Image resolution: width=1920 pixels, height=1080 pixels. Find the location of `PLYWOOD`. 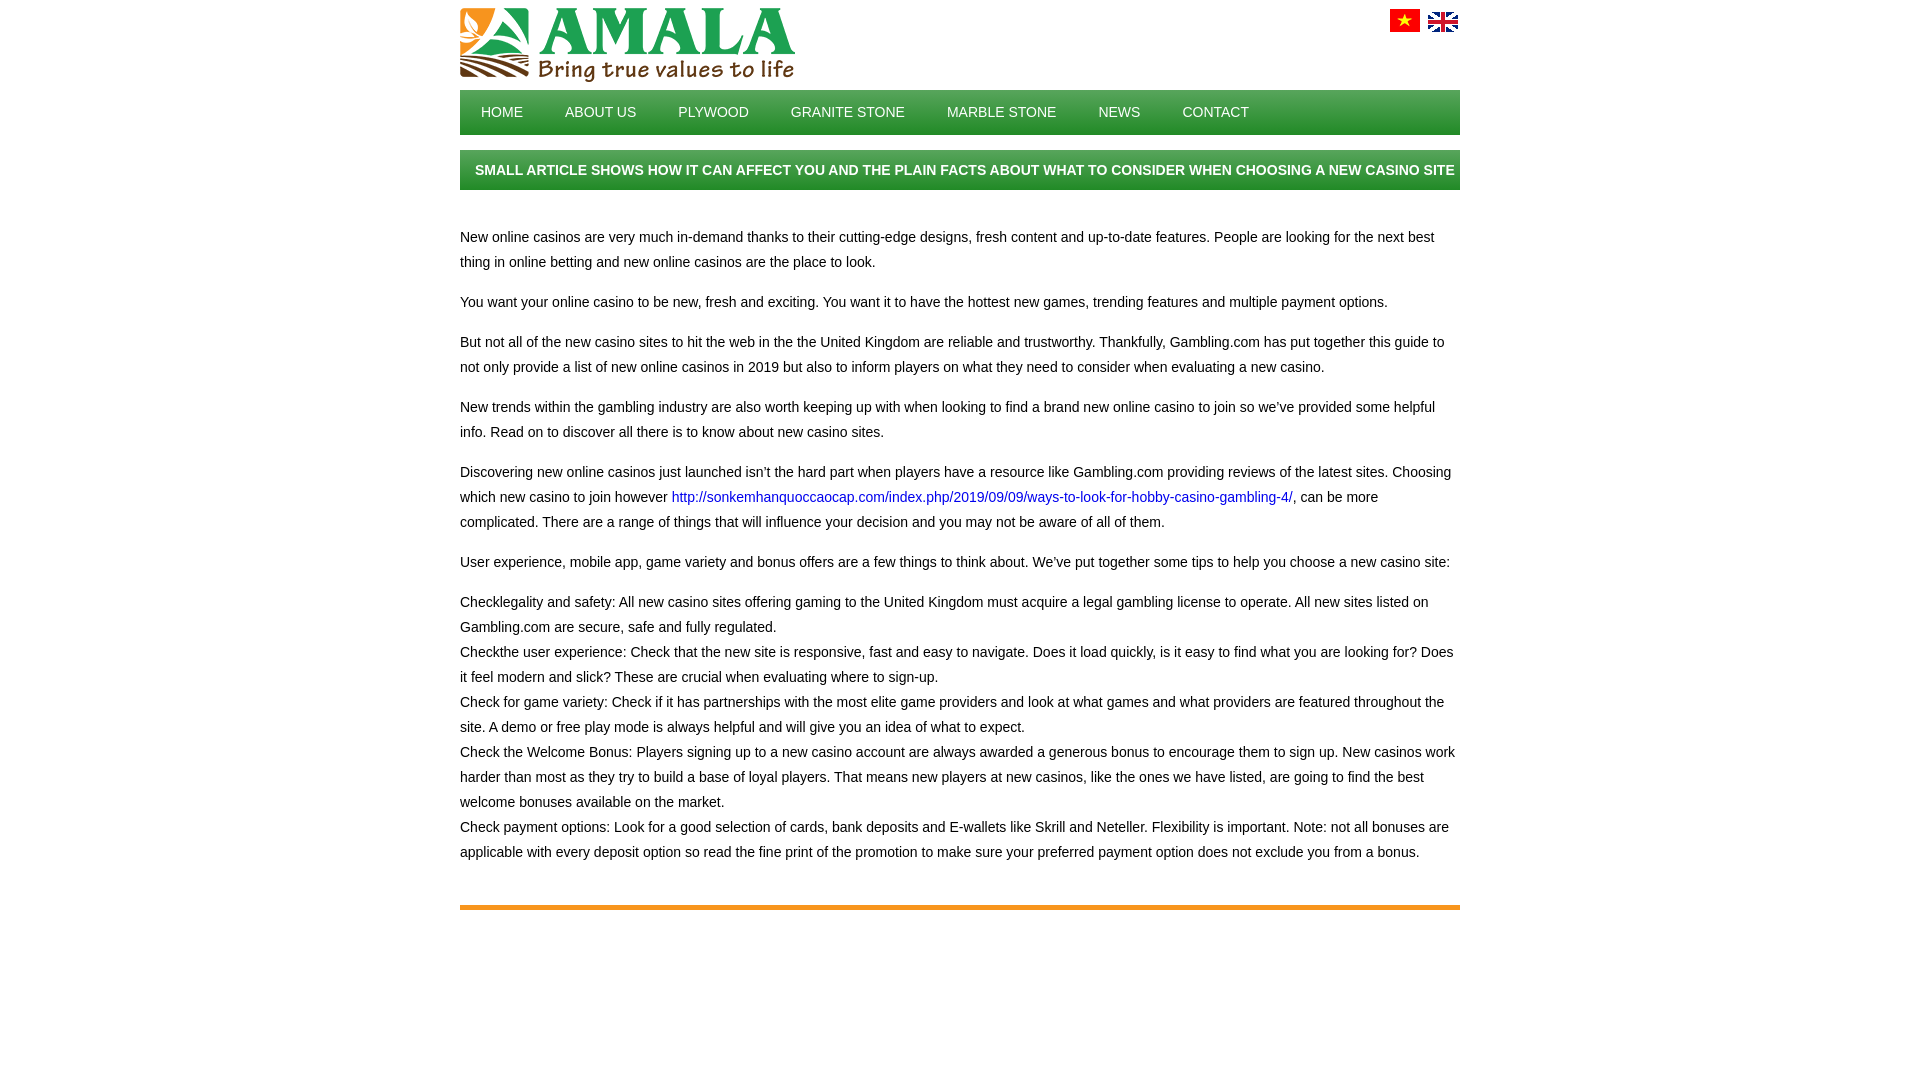

PLYWOOD is located at coordinates (712, 111).